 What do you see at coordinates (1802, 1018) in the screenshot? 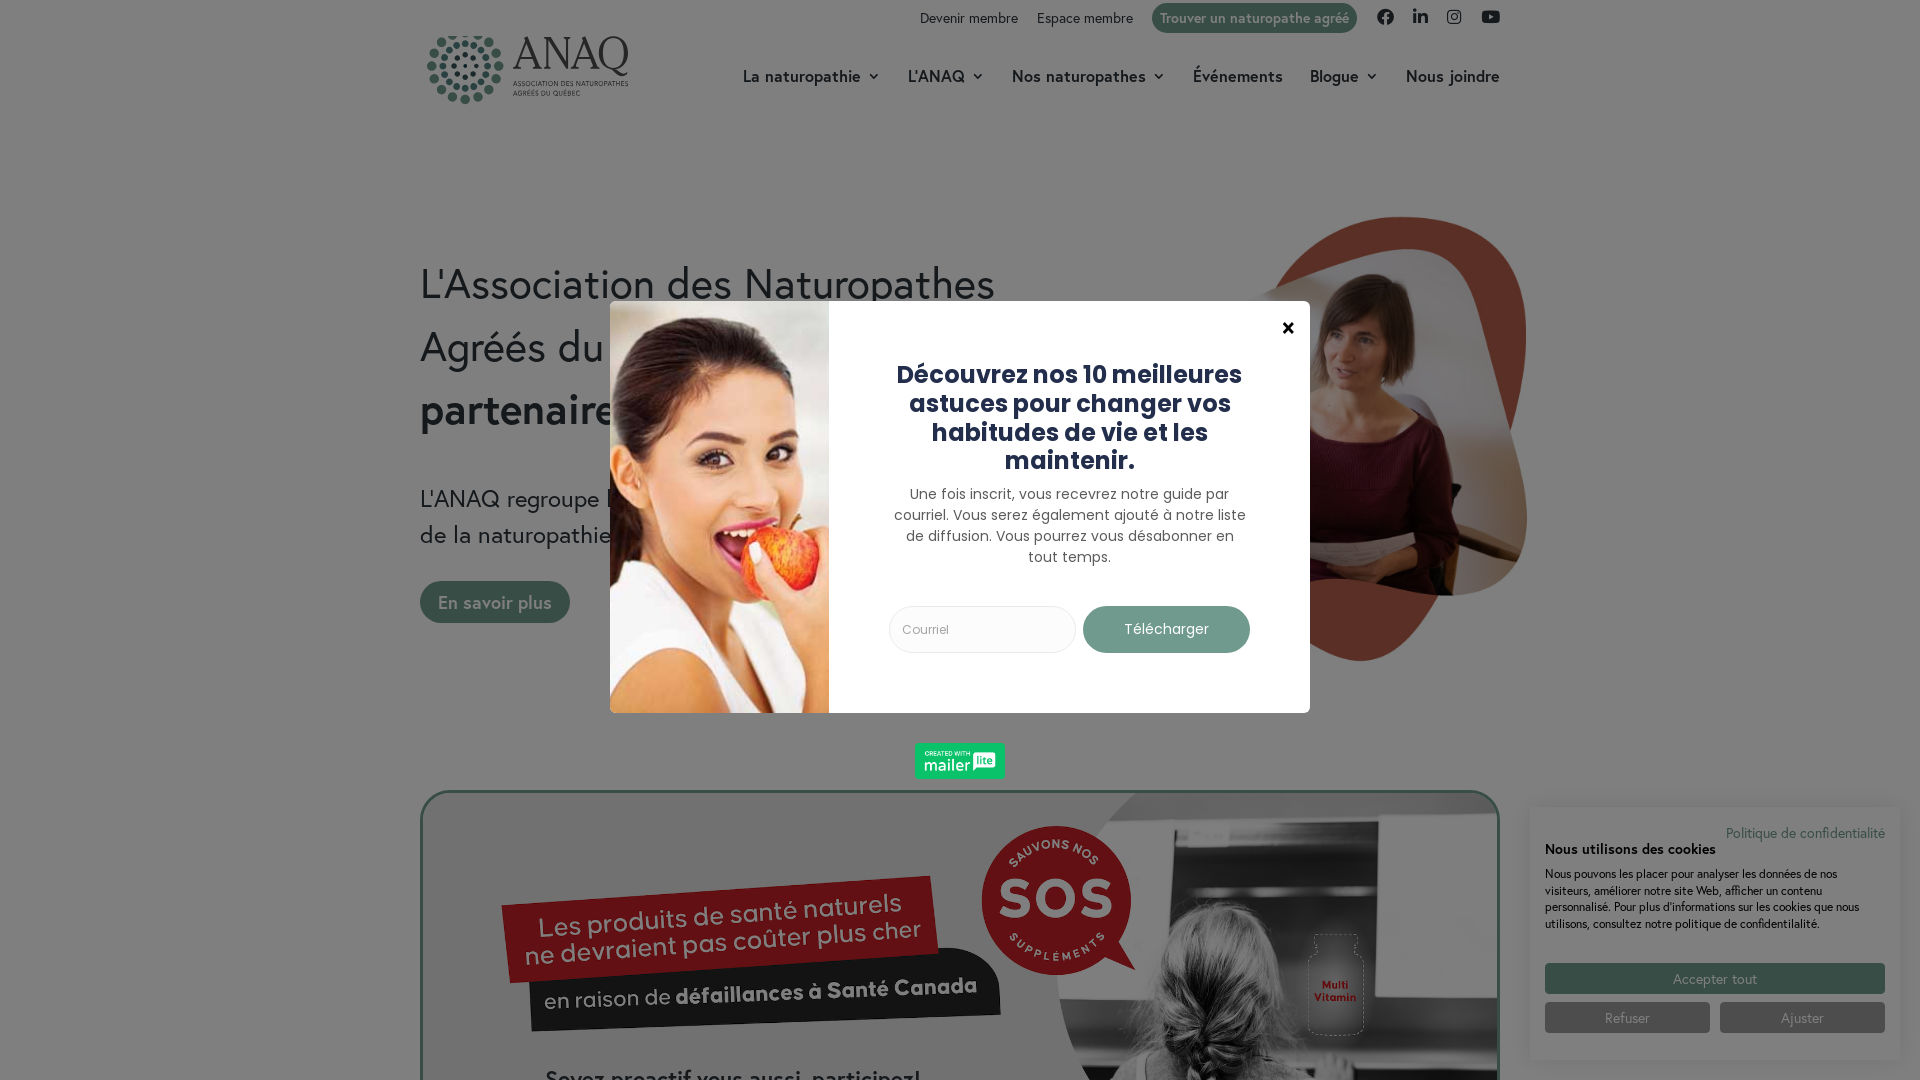
I see `Ajuster` at bounding box center [1802, 1018].